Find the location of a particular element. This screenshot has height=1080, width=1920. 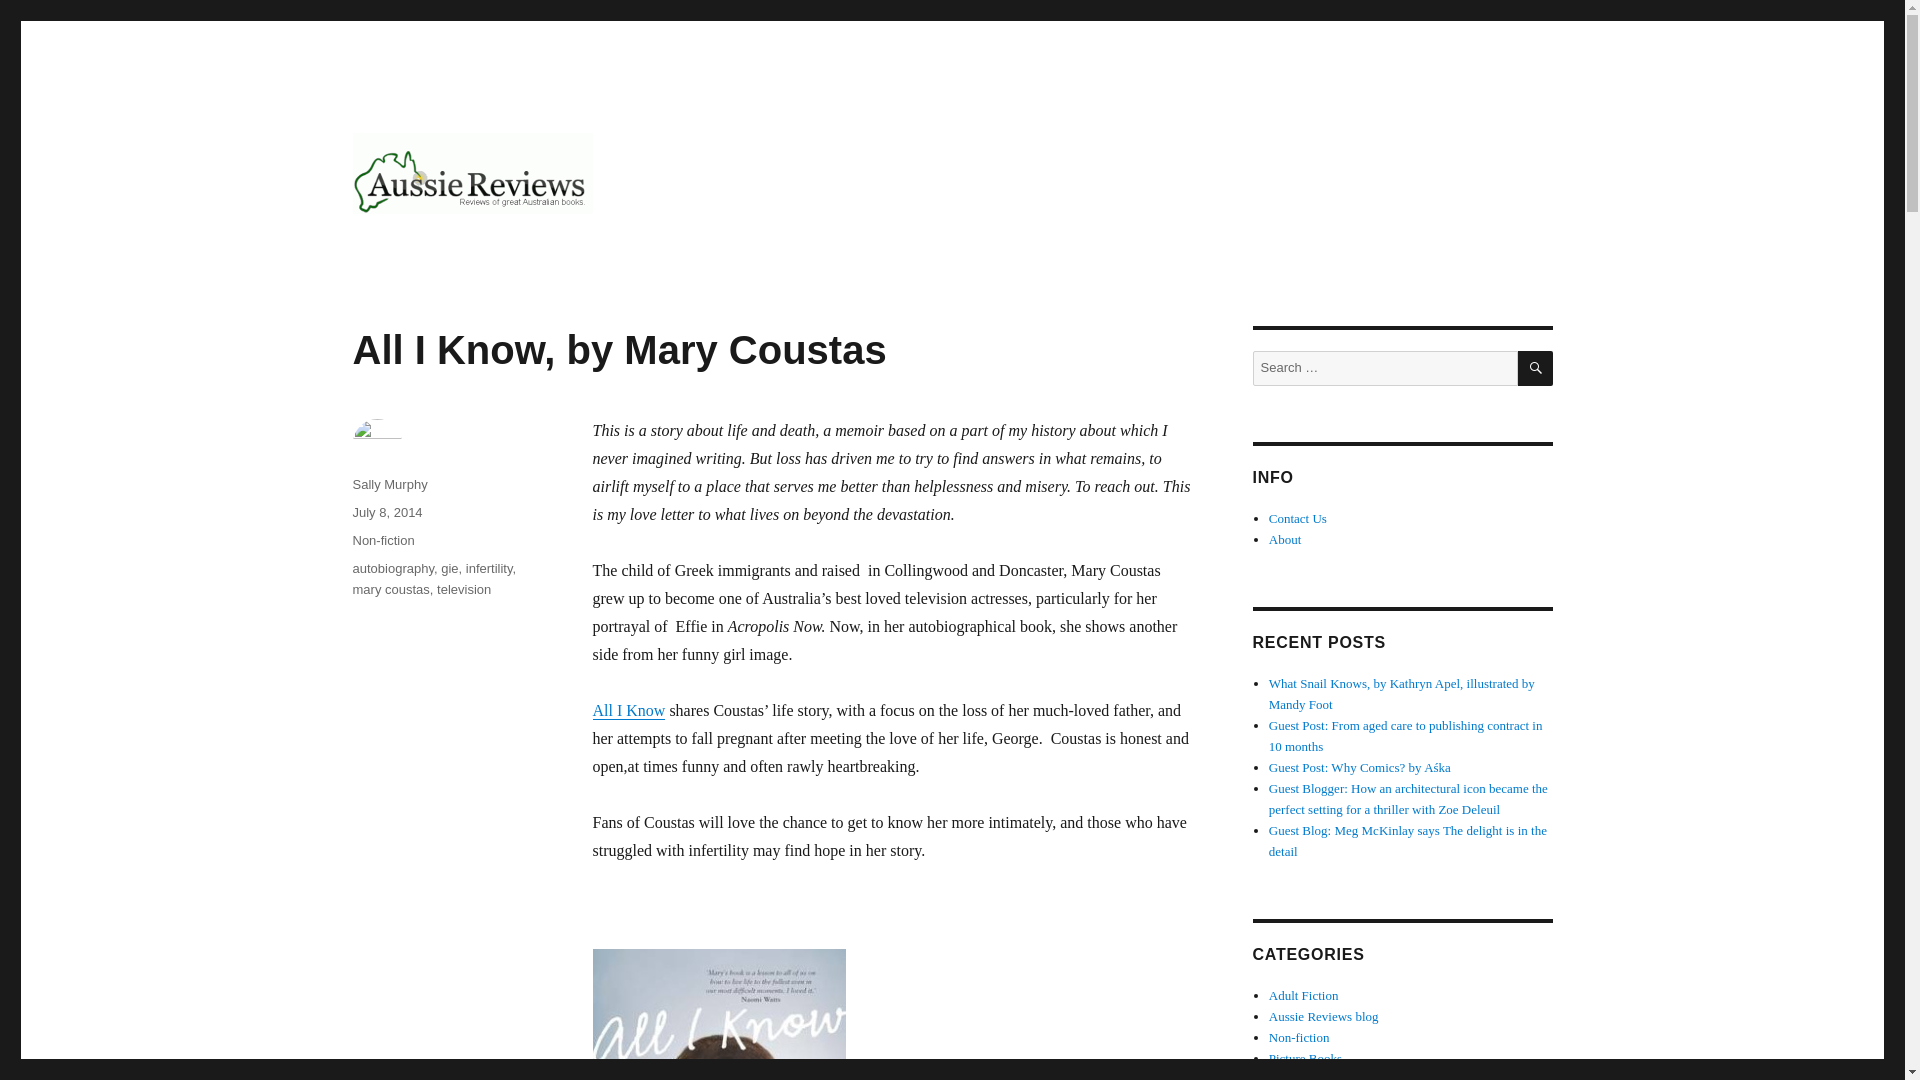

About is located at coordinates (1285, 539).